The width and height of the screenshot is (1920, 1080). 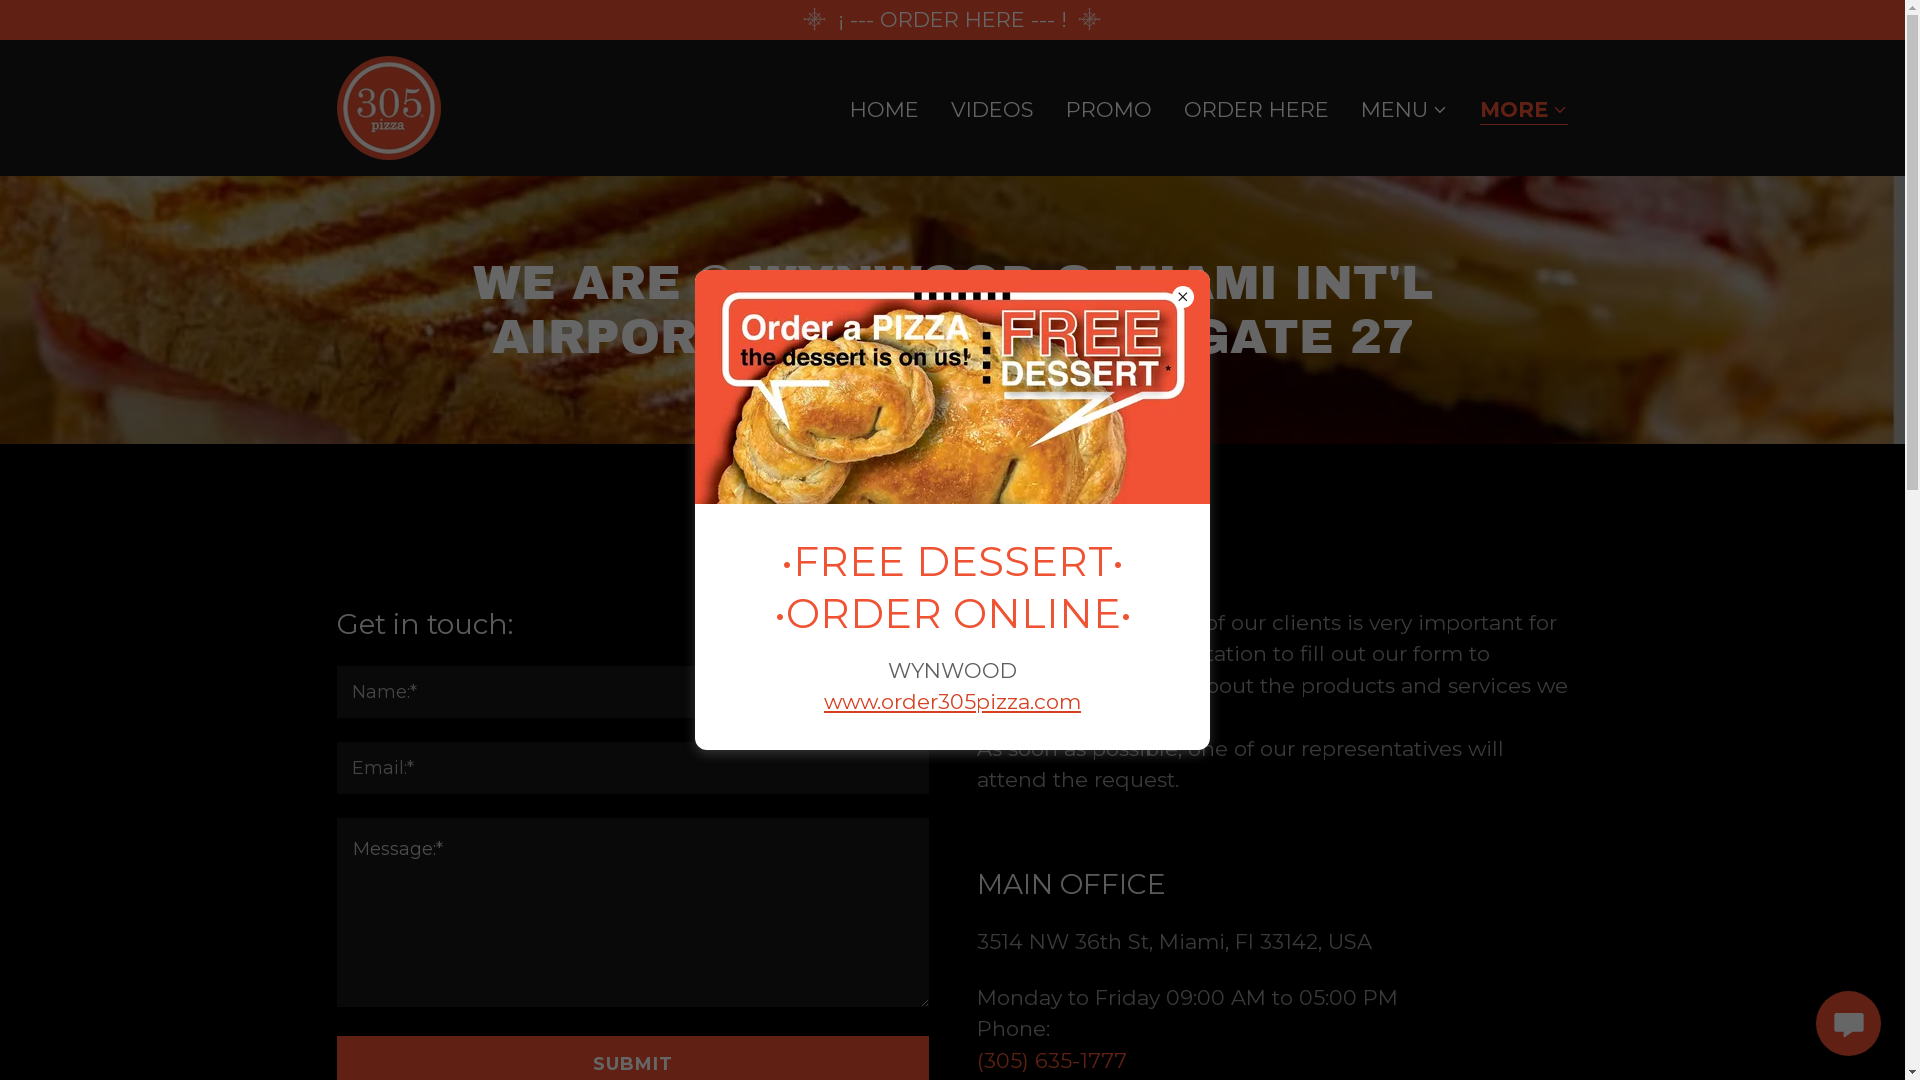 I want to click on VIDEOS, so click(x=992, y=110).